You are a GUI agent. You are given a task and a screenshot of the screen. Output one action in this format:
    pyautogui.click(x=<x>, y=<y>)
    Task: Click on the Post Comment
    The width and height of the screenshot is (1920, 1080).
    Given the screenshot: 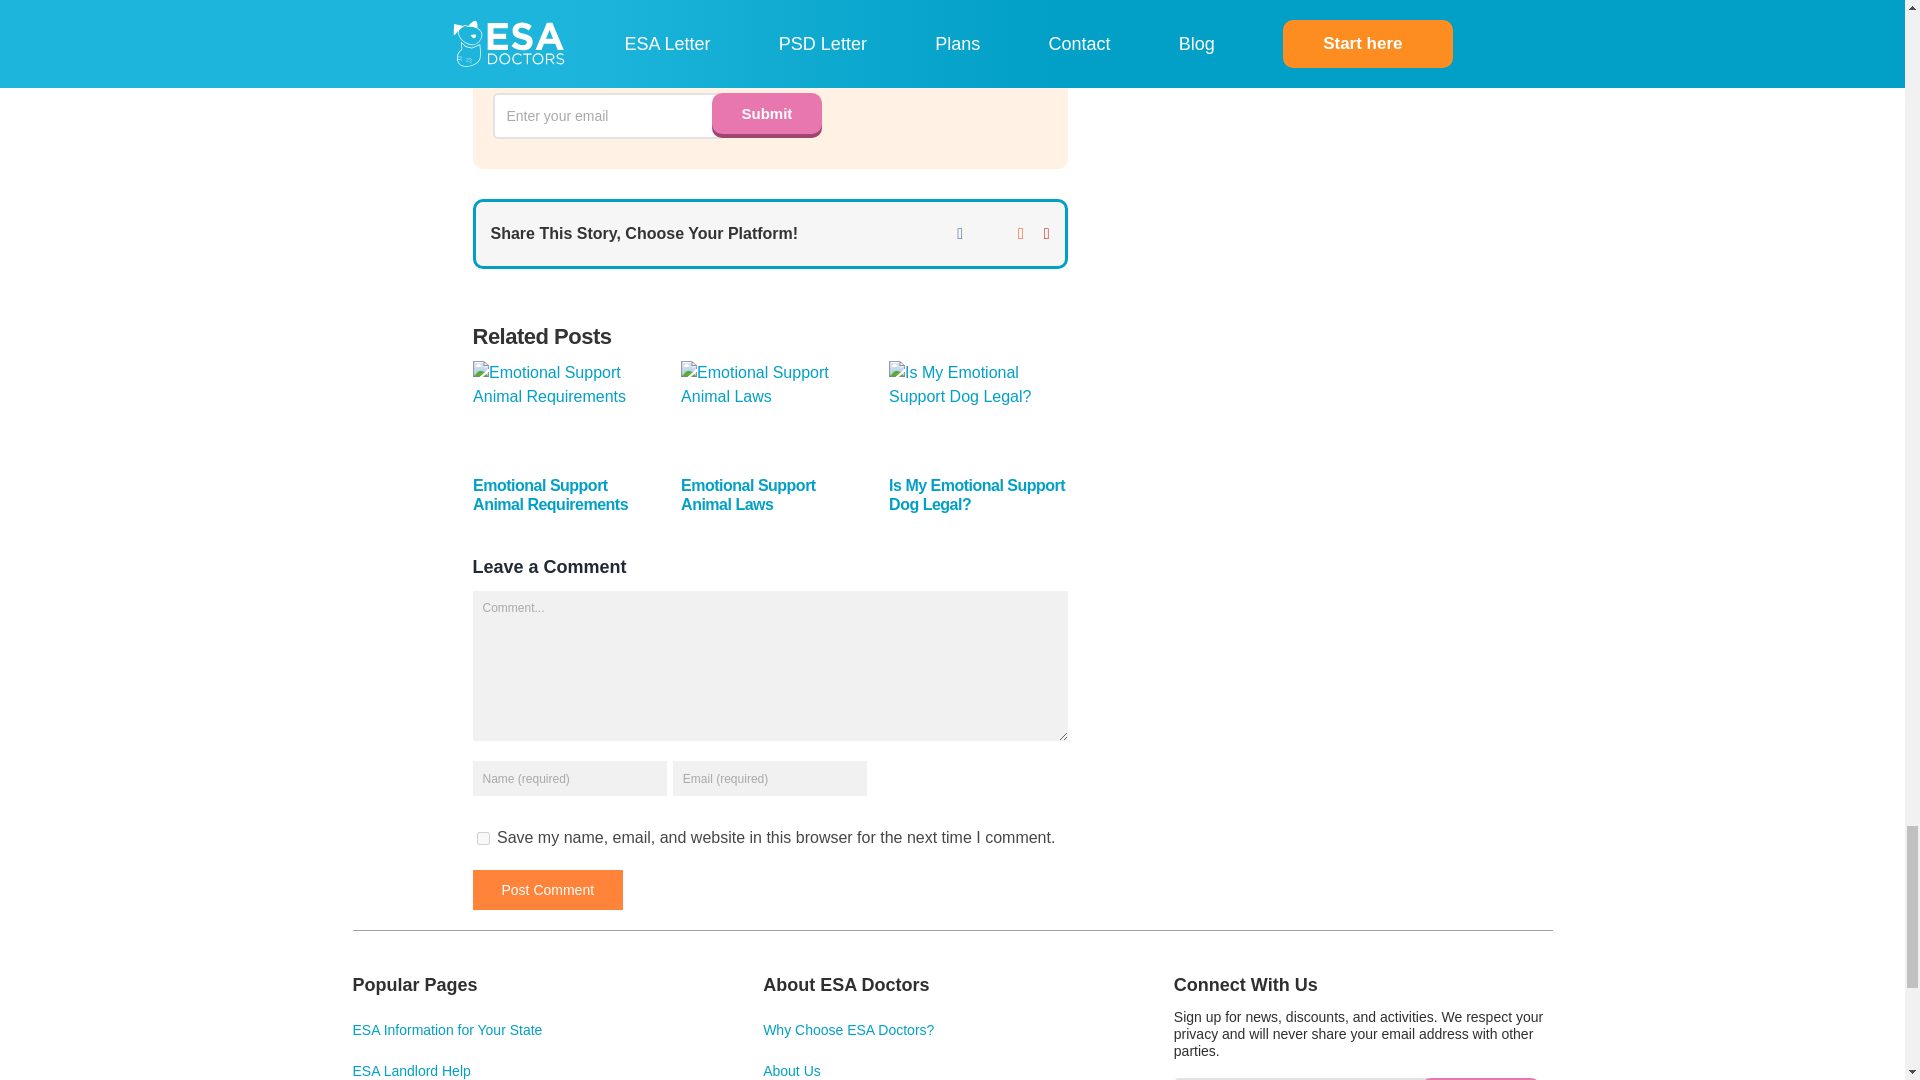 What is the action you would take?
    pyautogui.click(x=547, y=890)
    